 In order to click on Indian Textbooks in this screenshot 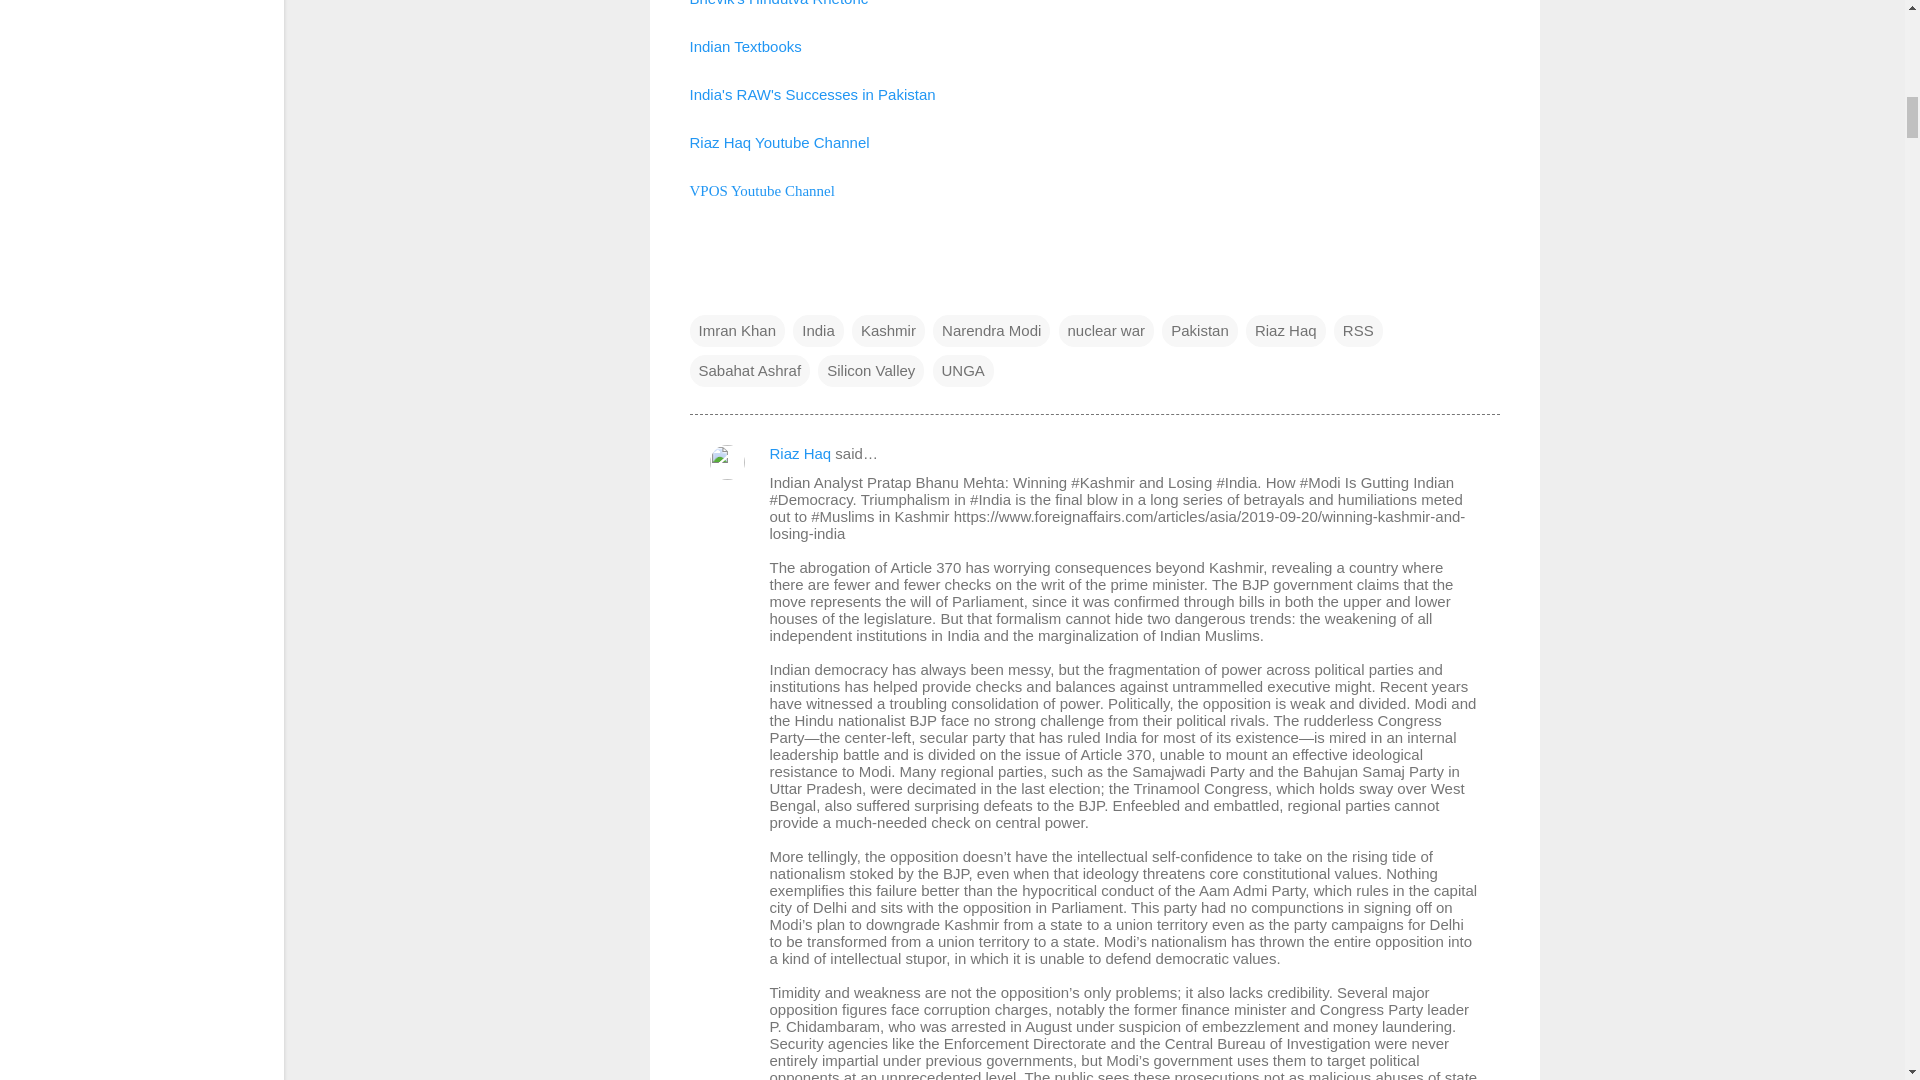, I will do `click(746, 46)`.